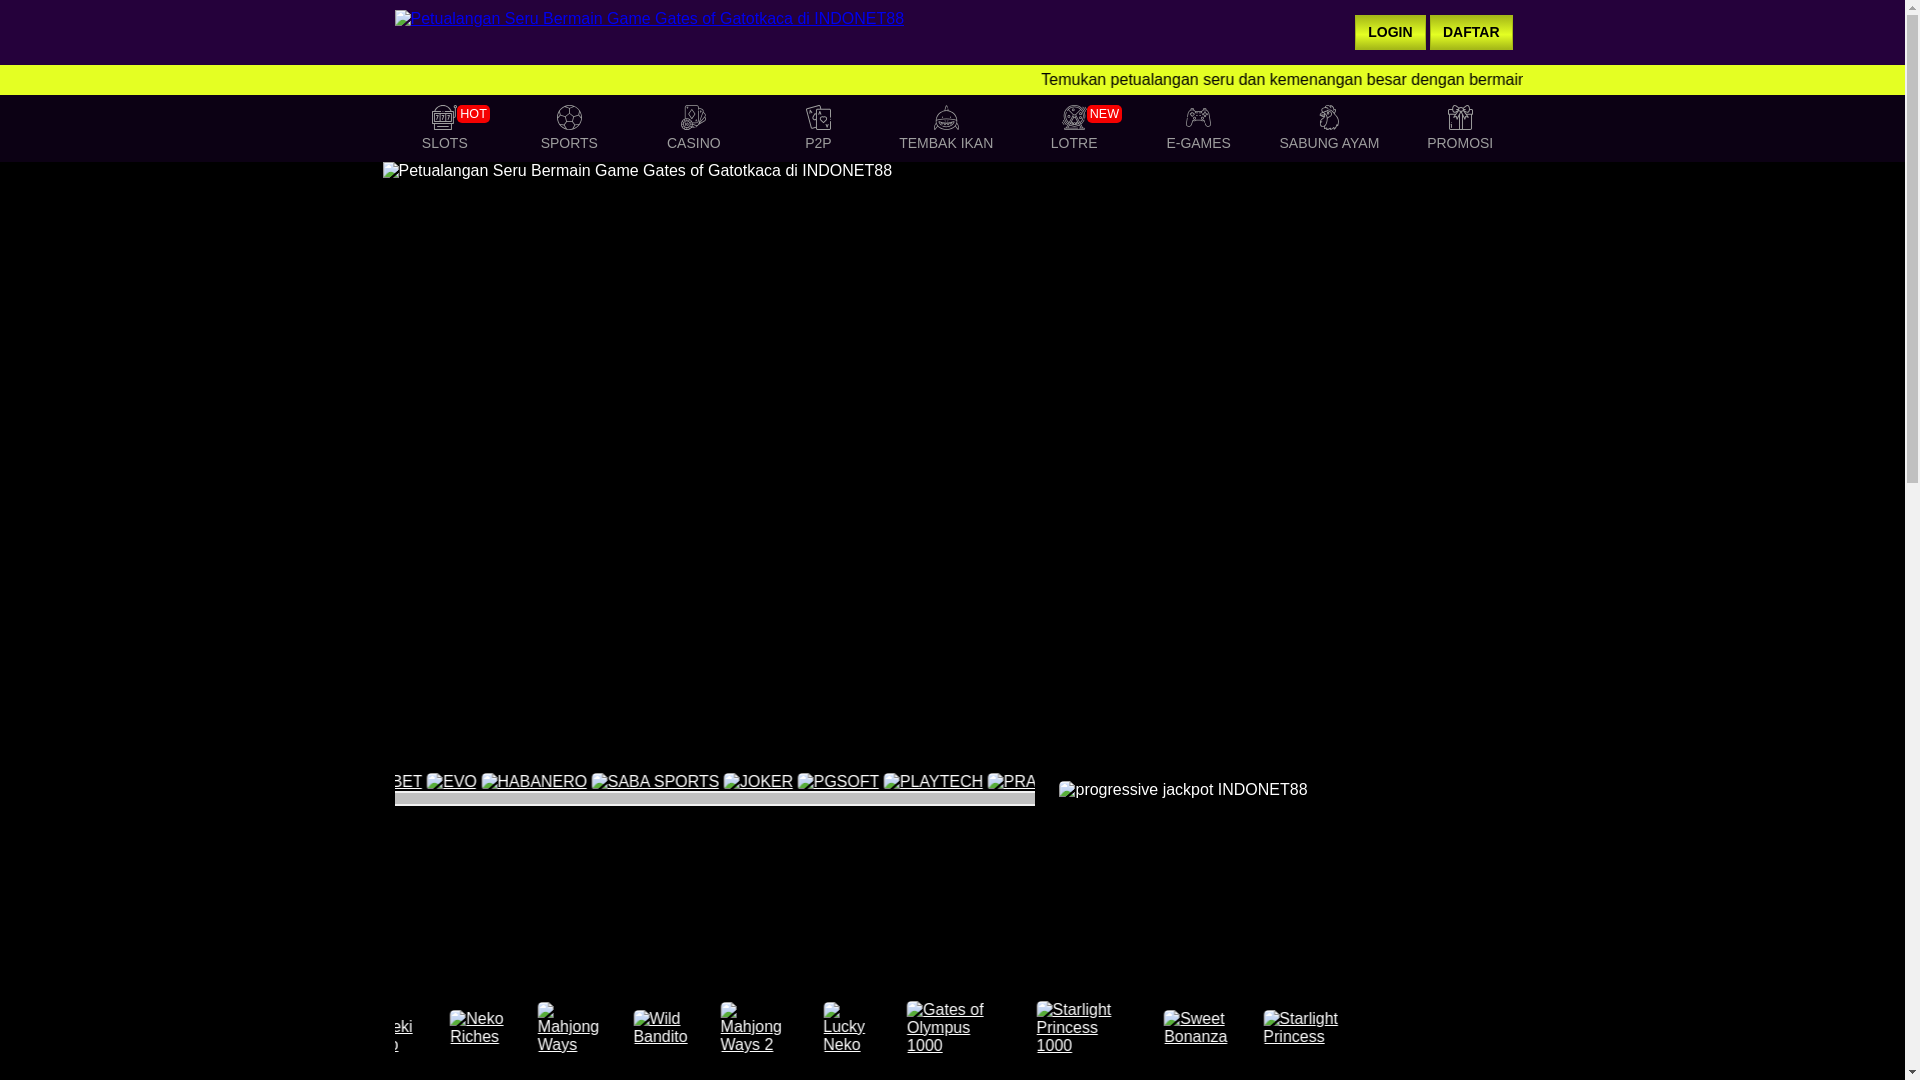 This screenshot has width=1920, height=1080. Describe the element at coordinates (1073, 130) in the screenshot. I see `E-GAMES` at that location.